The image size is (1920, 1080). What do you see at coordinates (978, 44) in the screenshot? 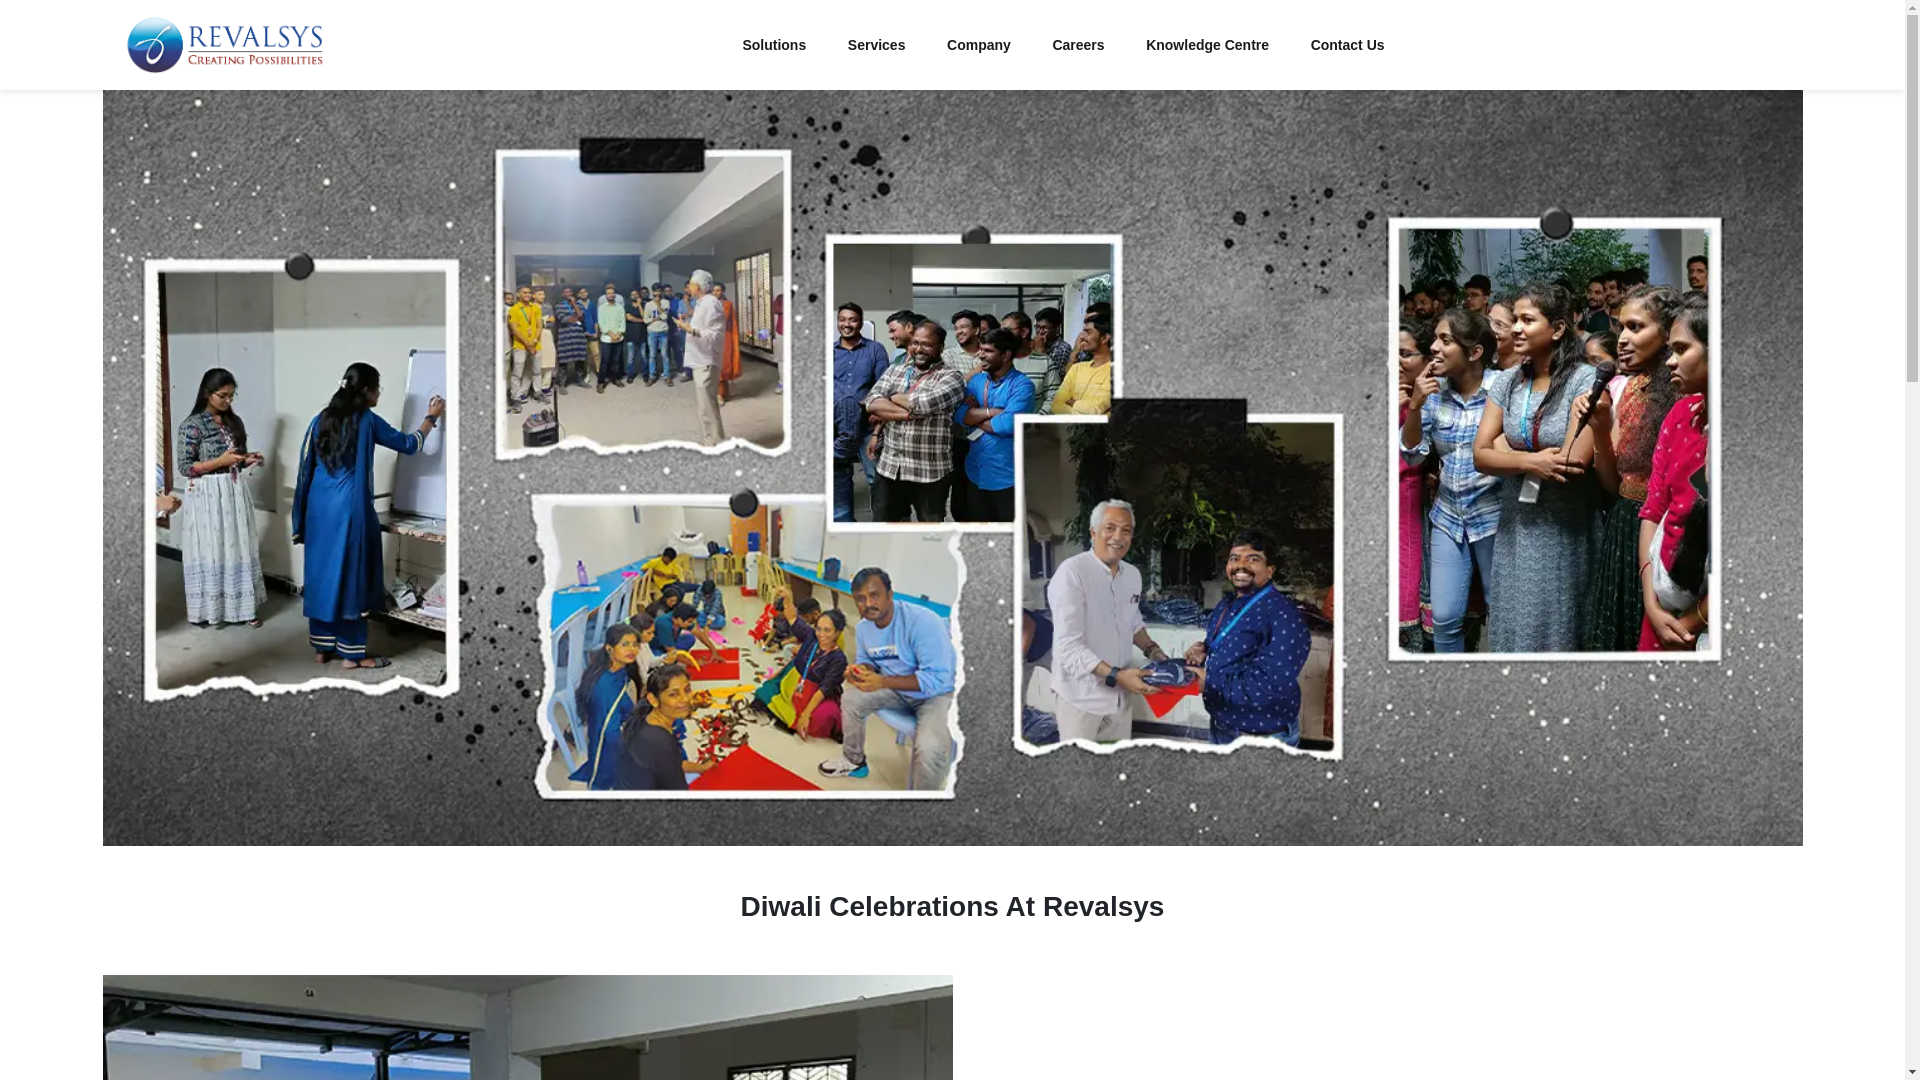
I see `Company` at bounding box center [978, 44].